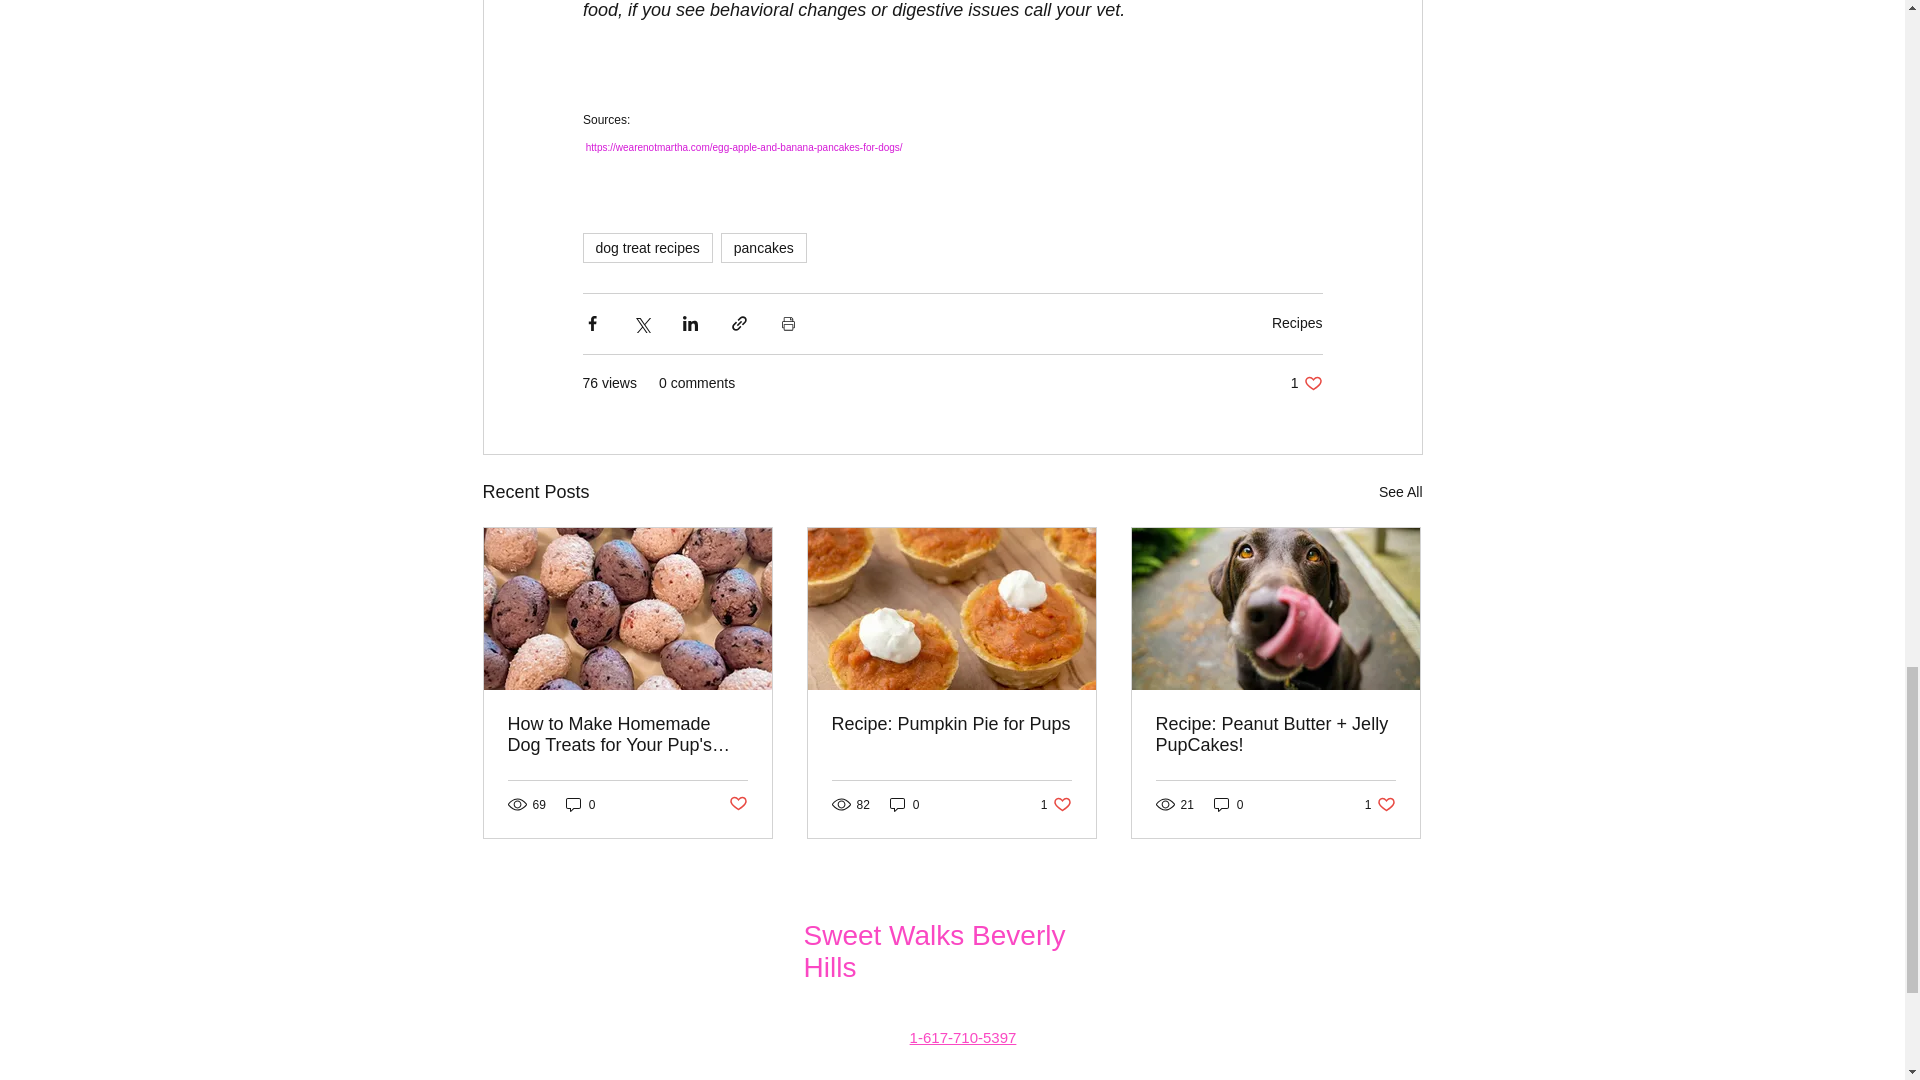 The image size is (1920, 1080). What do you see at coordinates (1296, 322) in the screenshot?
I see `Post not marked as liked` at bounding box center [1296, 322].